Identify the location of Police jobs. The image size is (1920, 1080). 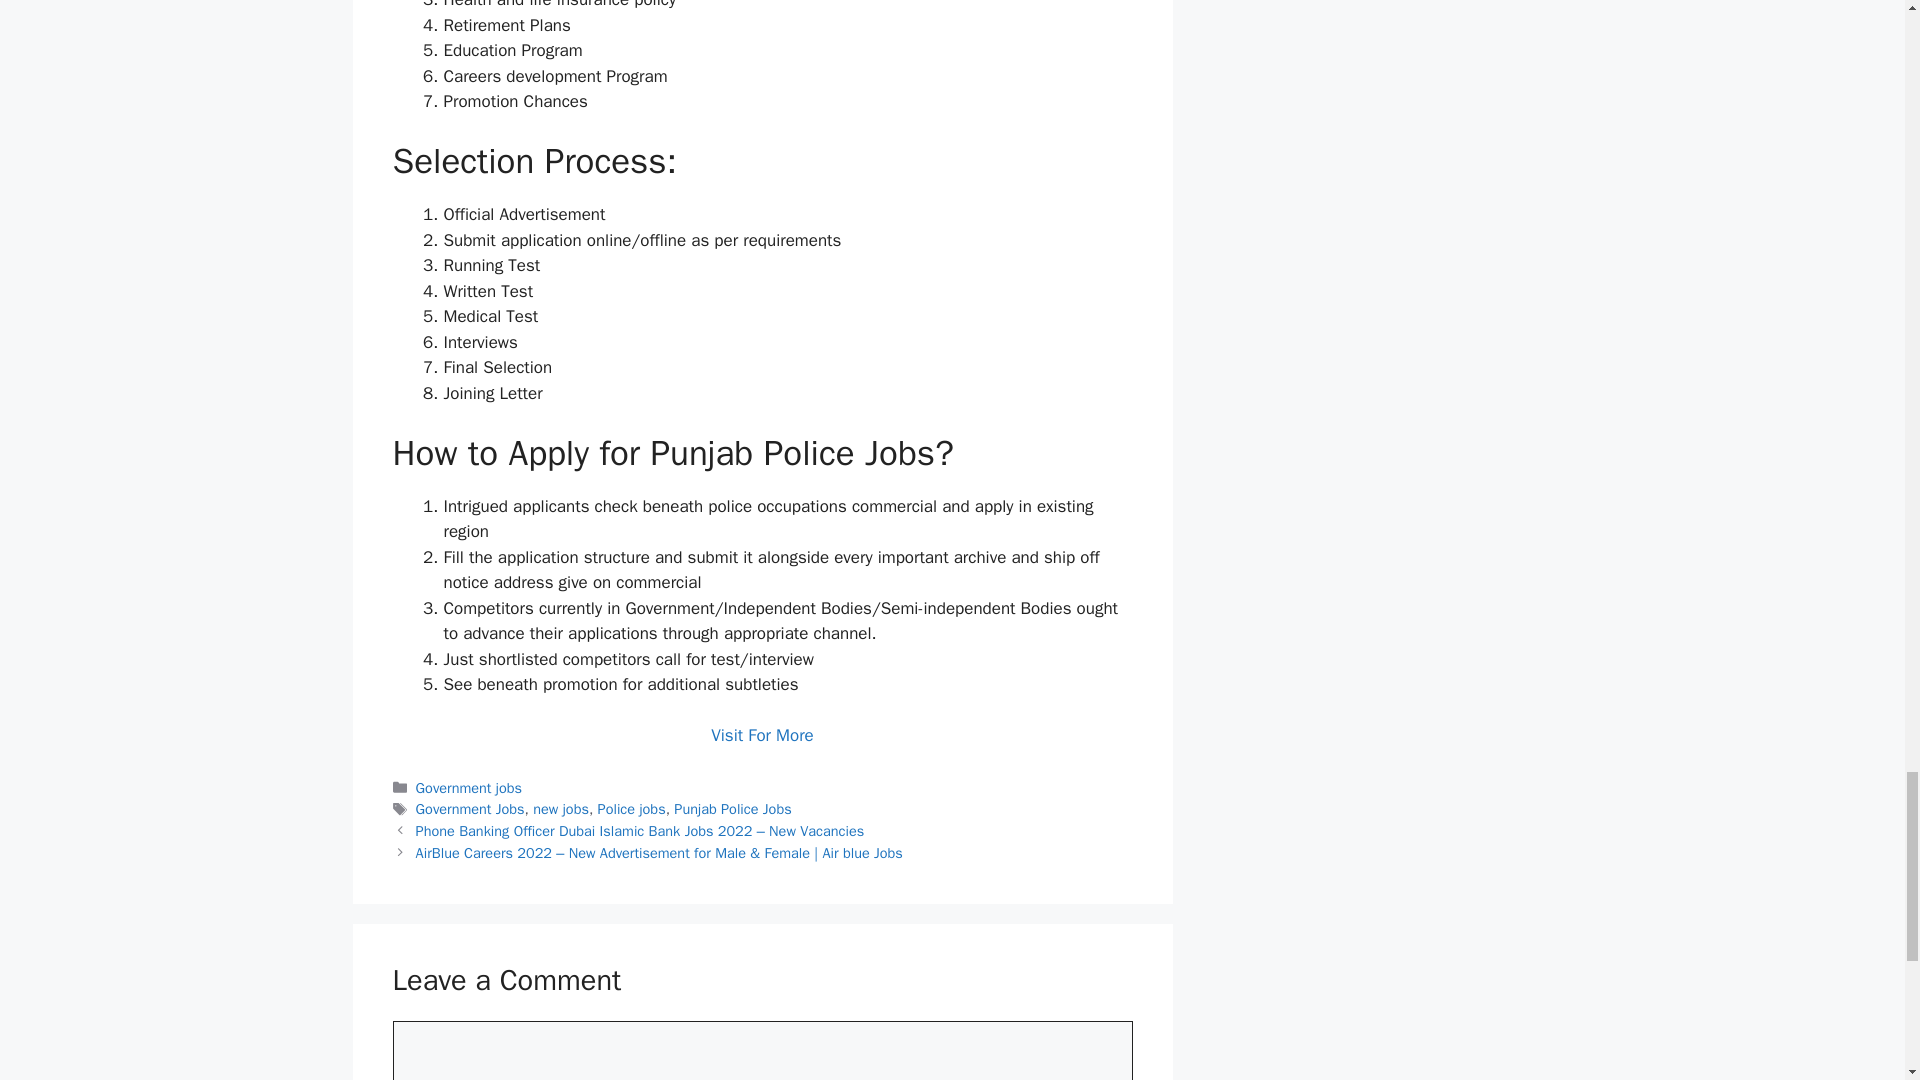
(632, 808).